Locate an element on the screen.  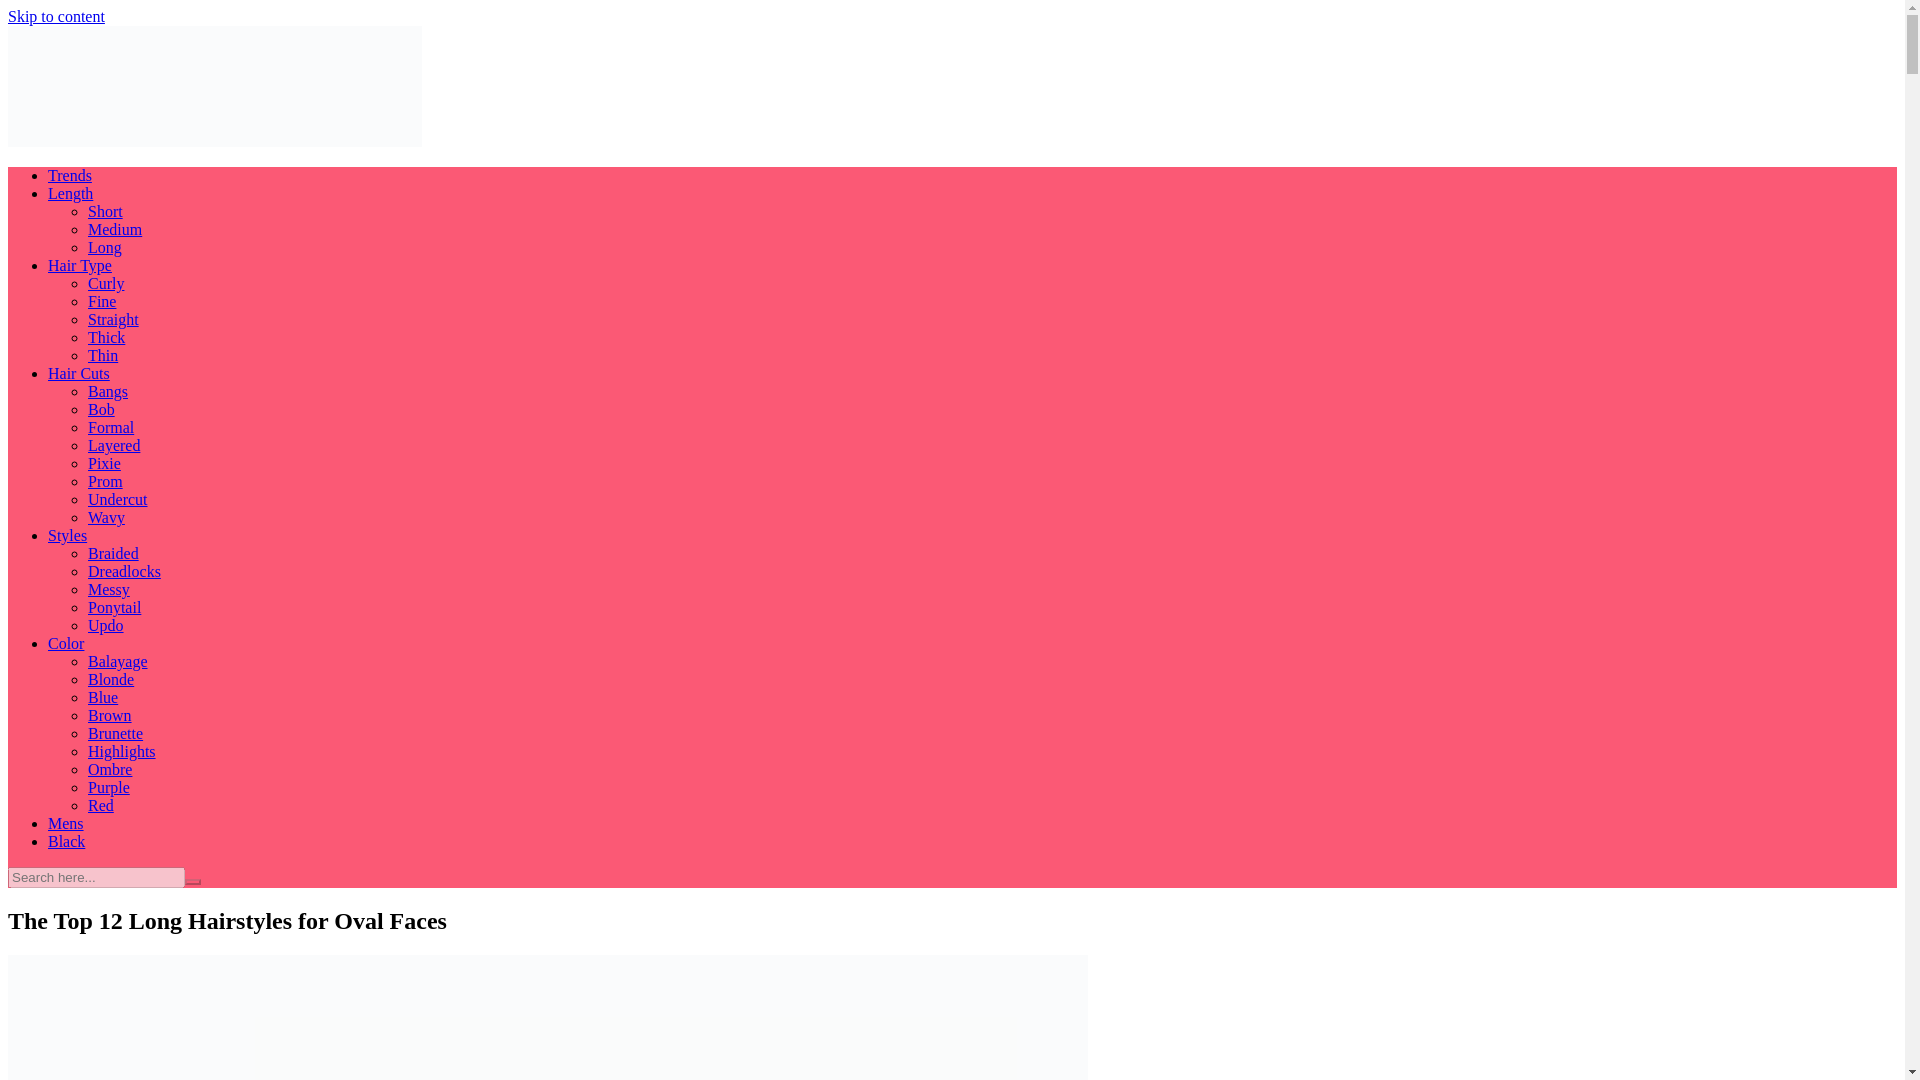
Blue is located at coordinates (102, 698).